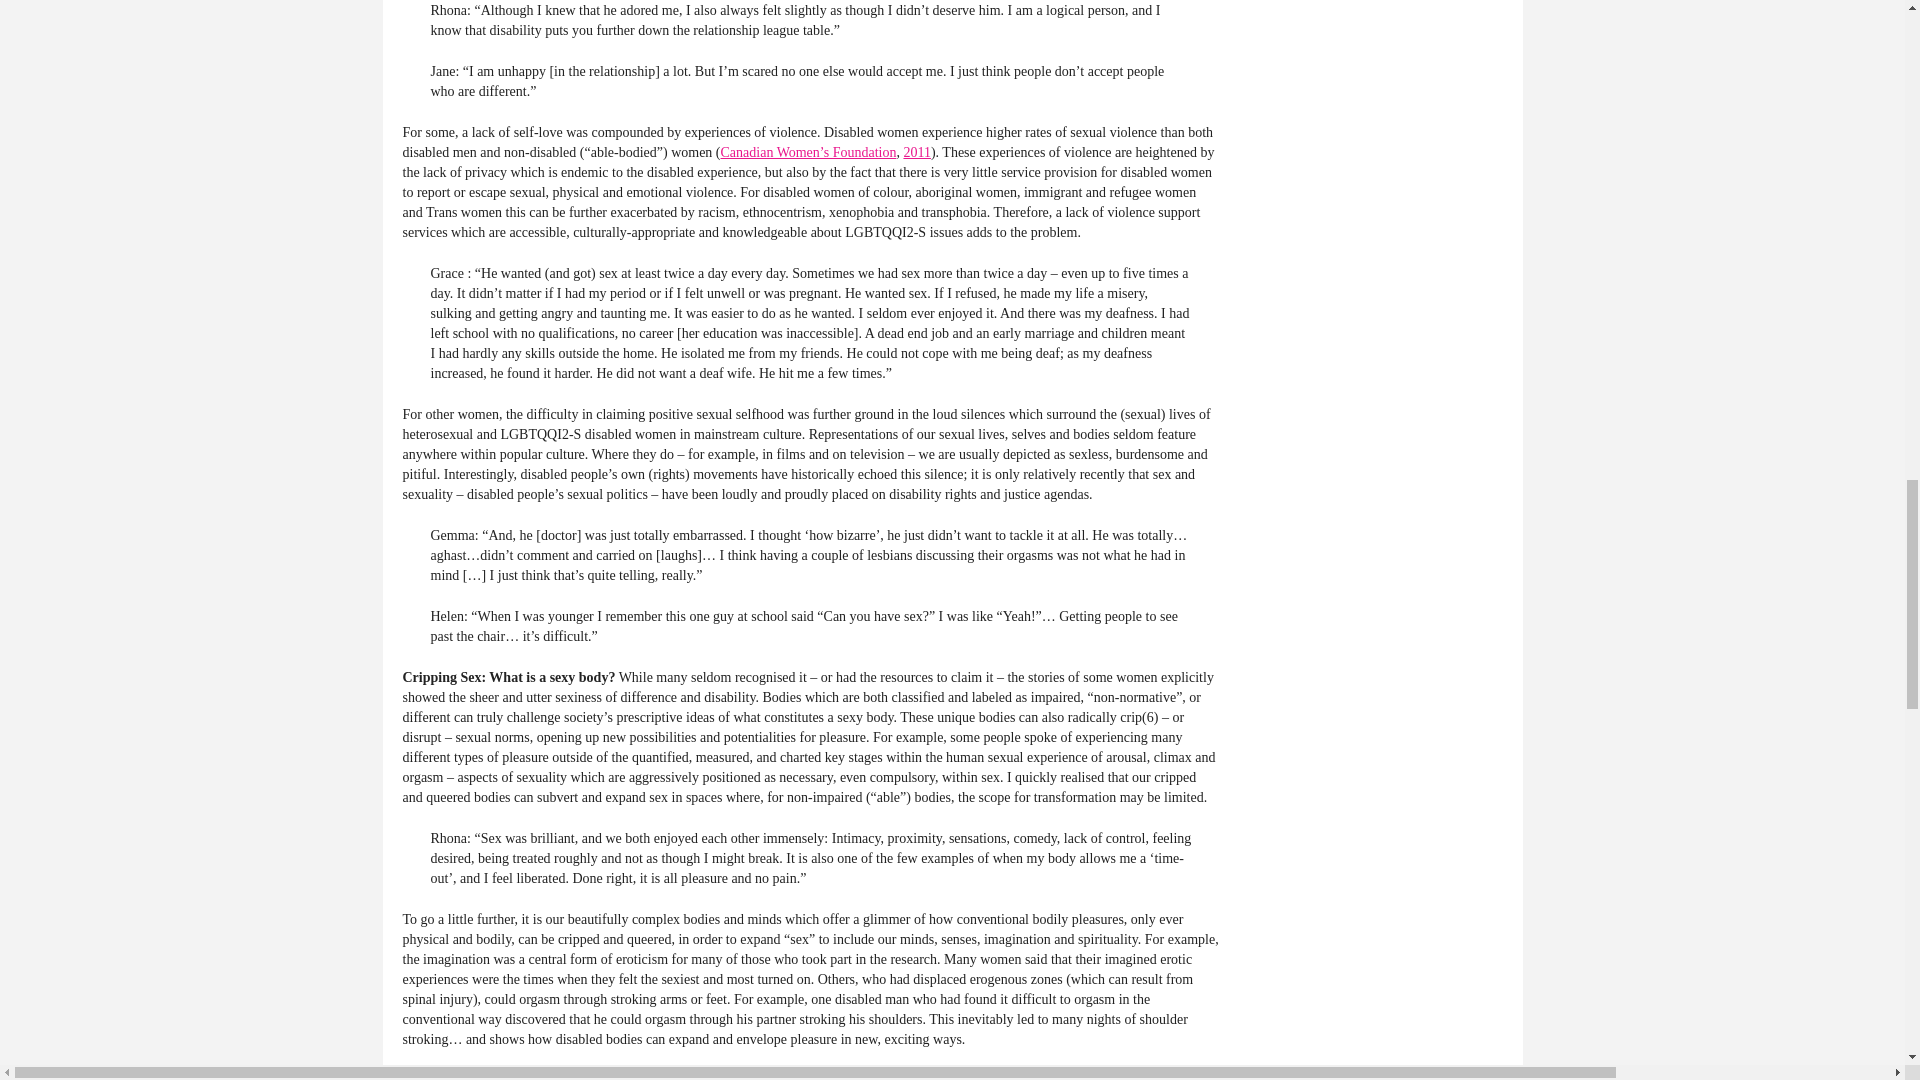 The image size is (1920, 1080). I want to click on 2011, so click(916, 152).